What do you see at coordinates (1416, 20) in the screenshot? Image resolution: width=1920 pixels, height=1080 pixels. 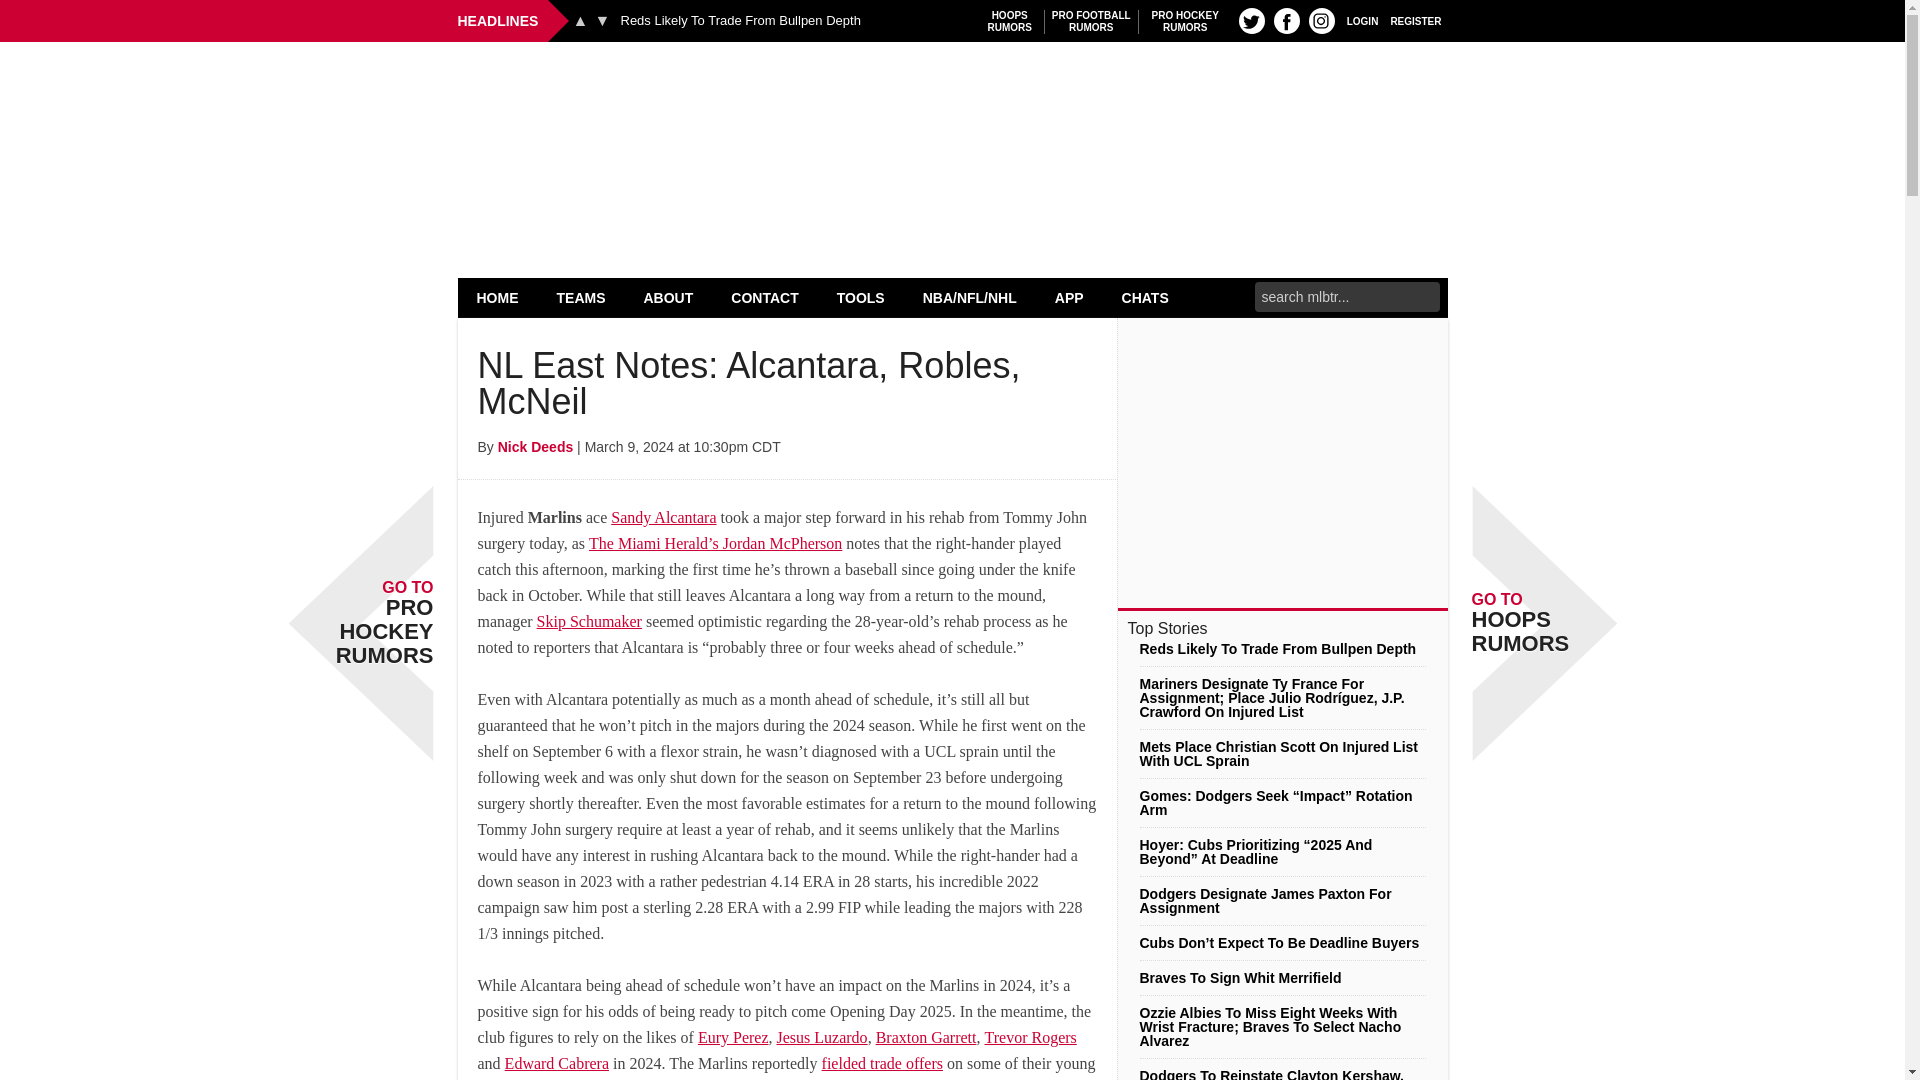 I see `HOME` at bounding box center [1416, 20].